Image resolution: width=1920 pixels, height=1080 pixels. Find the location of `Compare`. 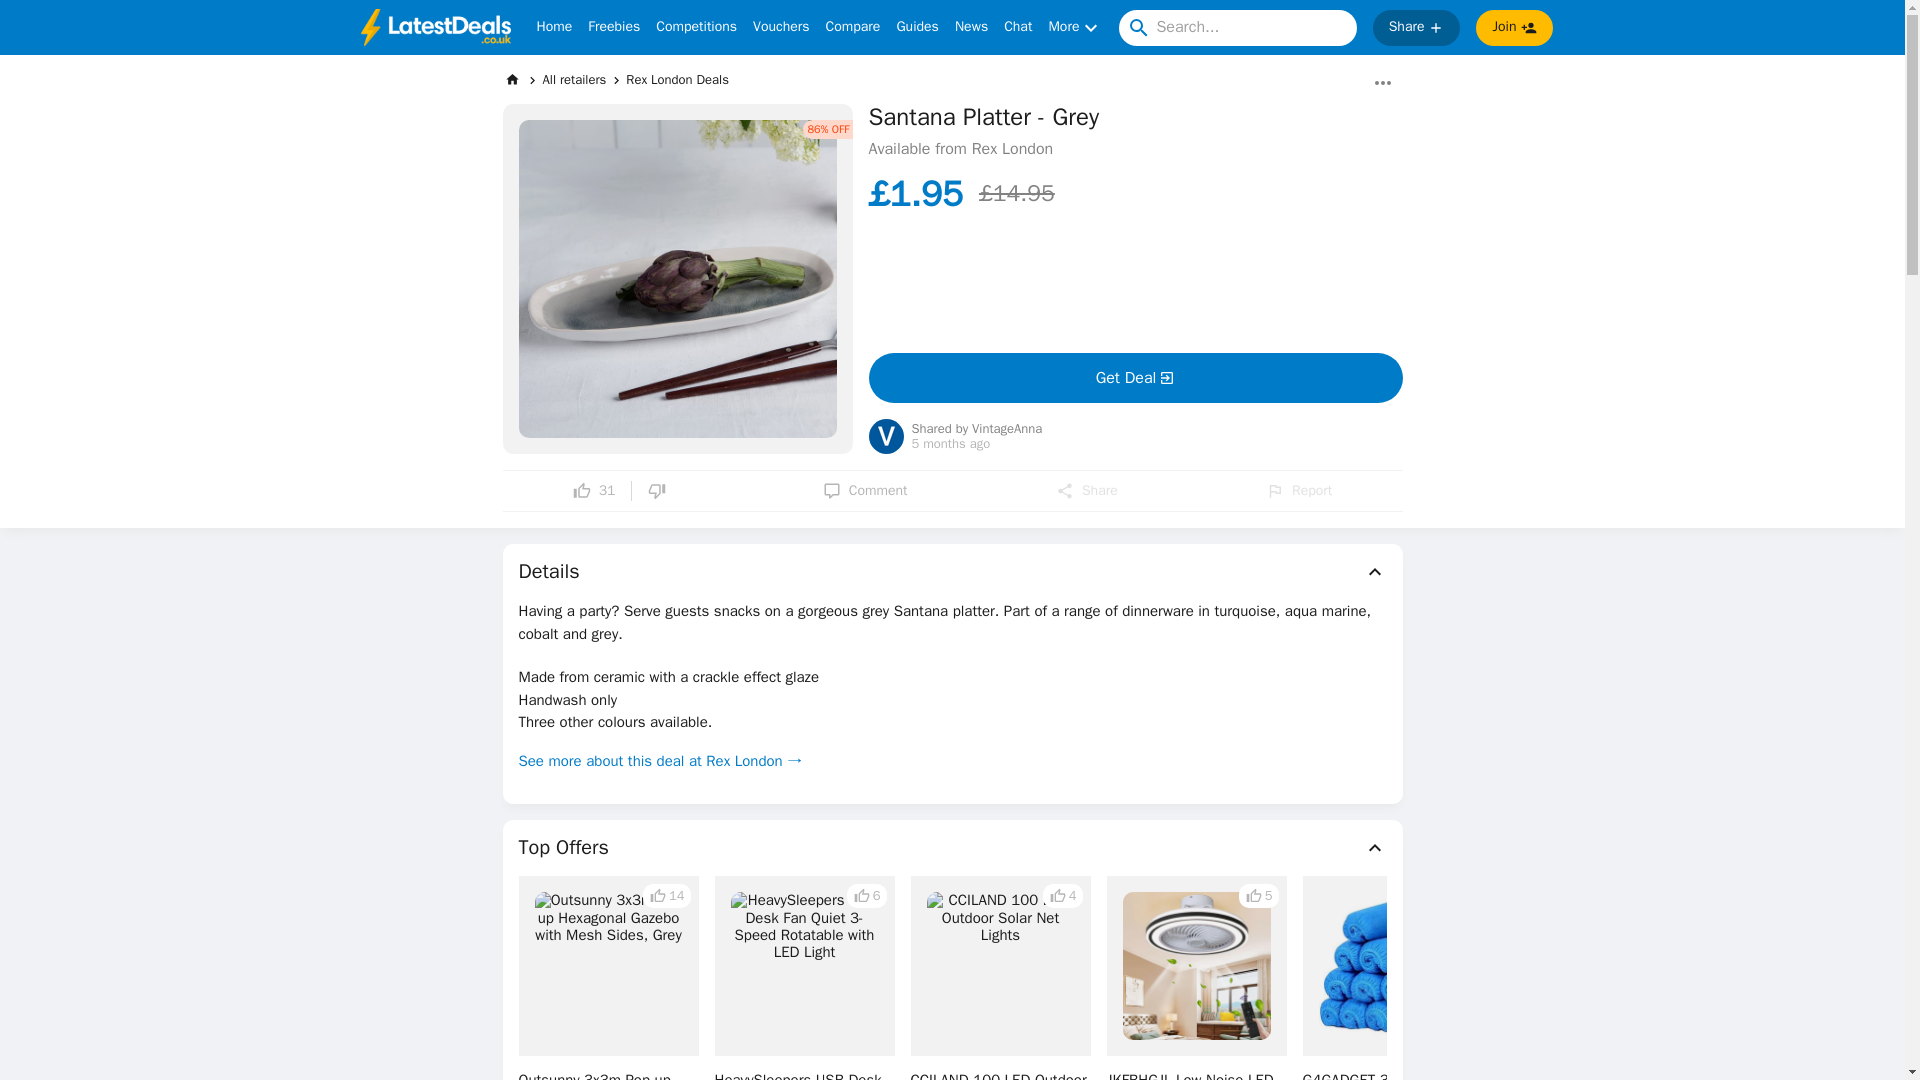

Compare is located at coordinates (853, 28).